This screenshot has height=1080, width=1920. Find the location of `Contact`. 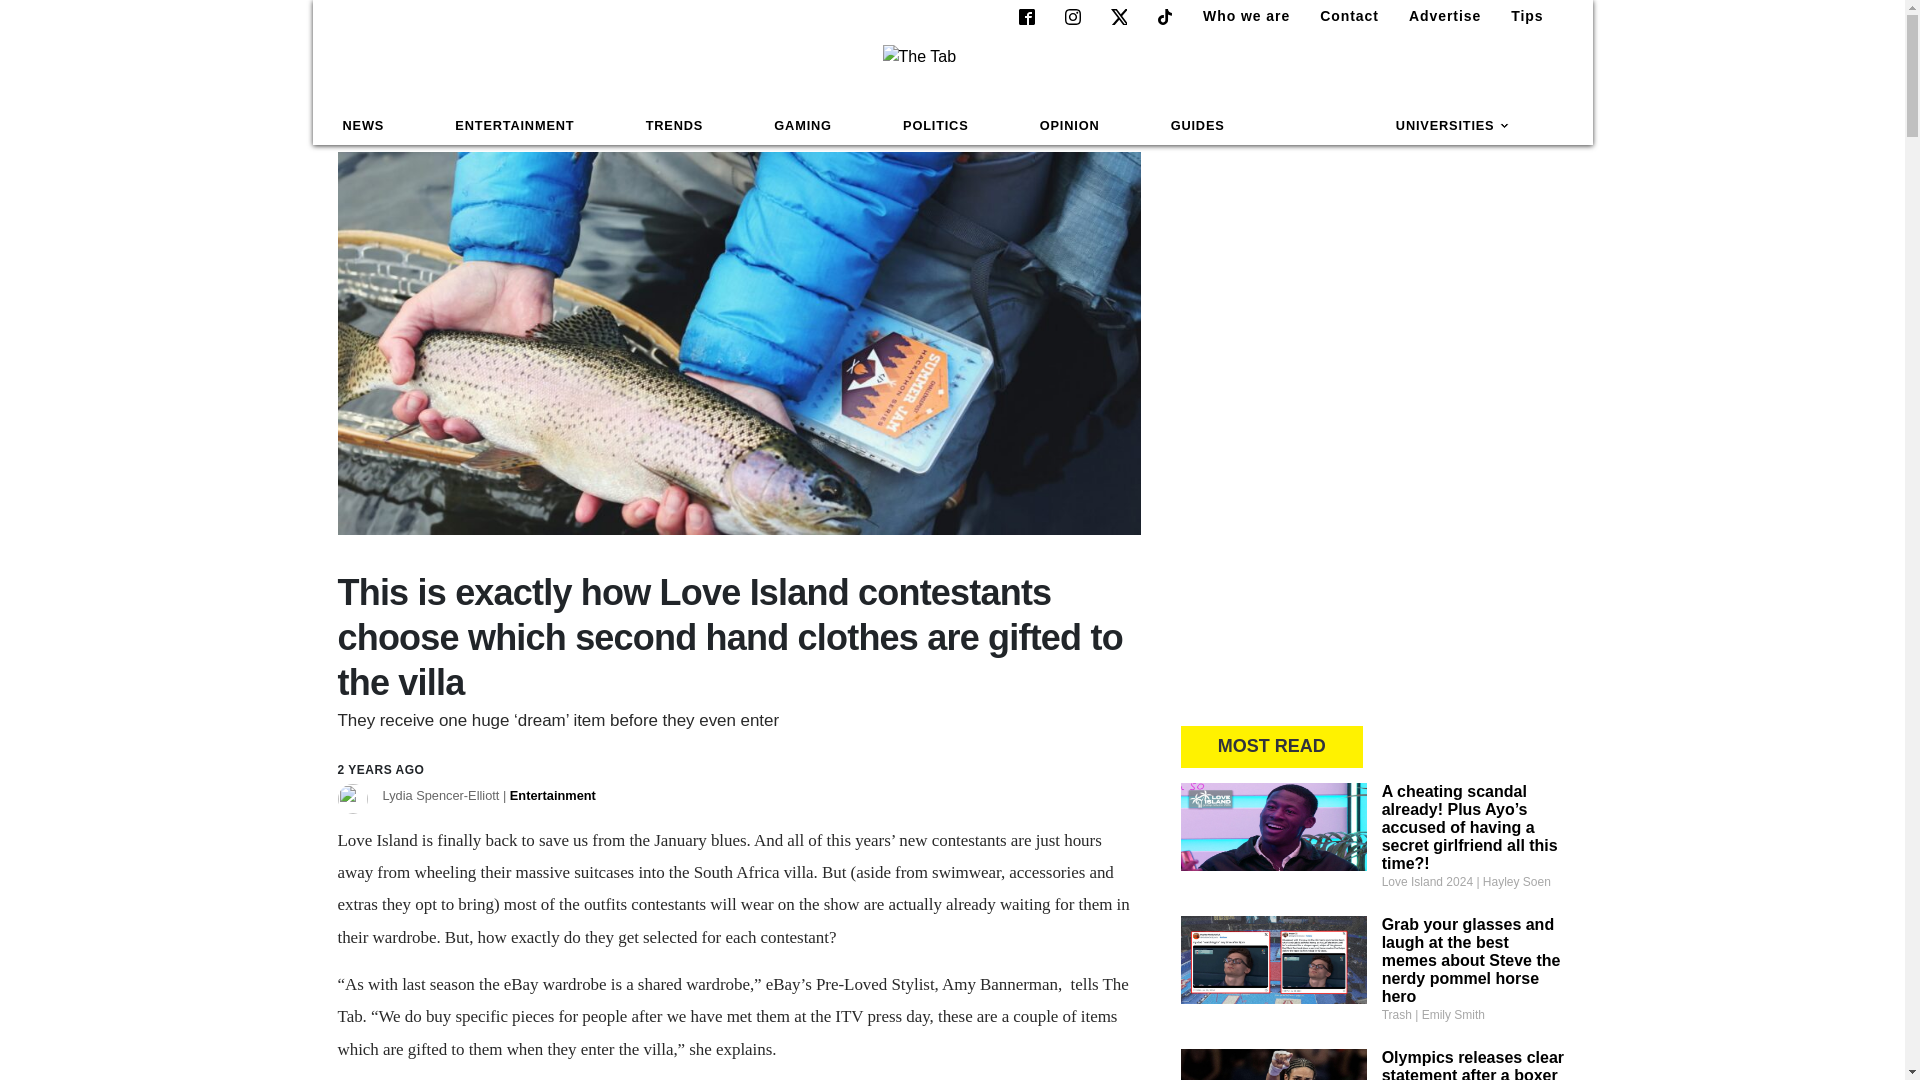

Contact is located at coordinates (1340, 16).